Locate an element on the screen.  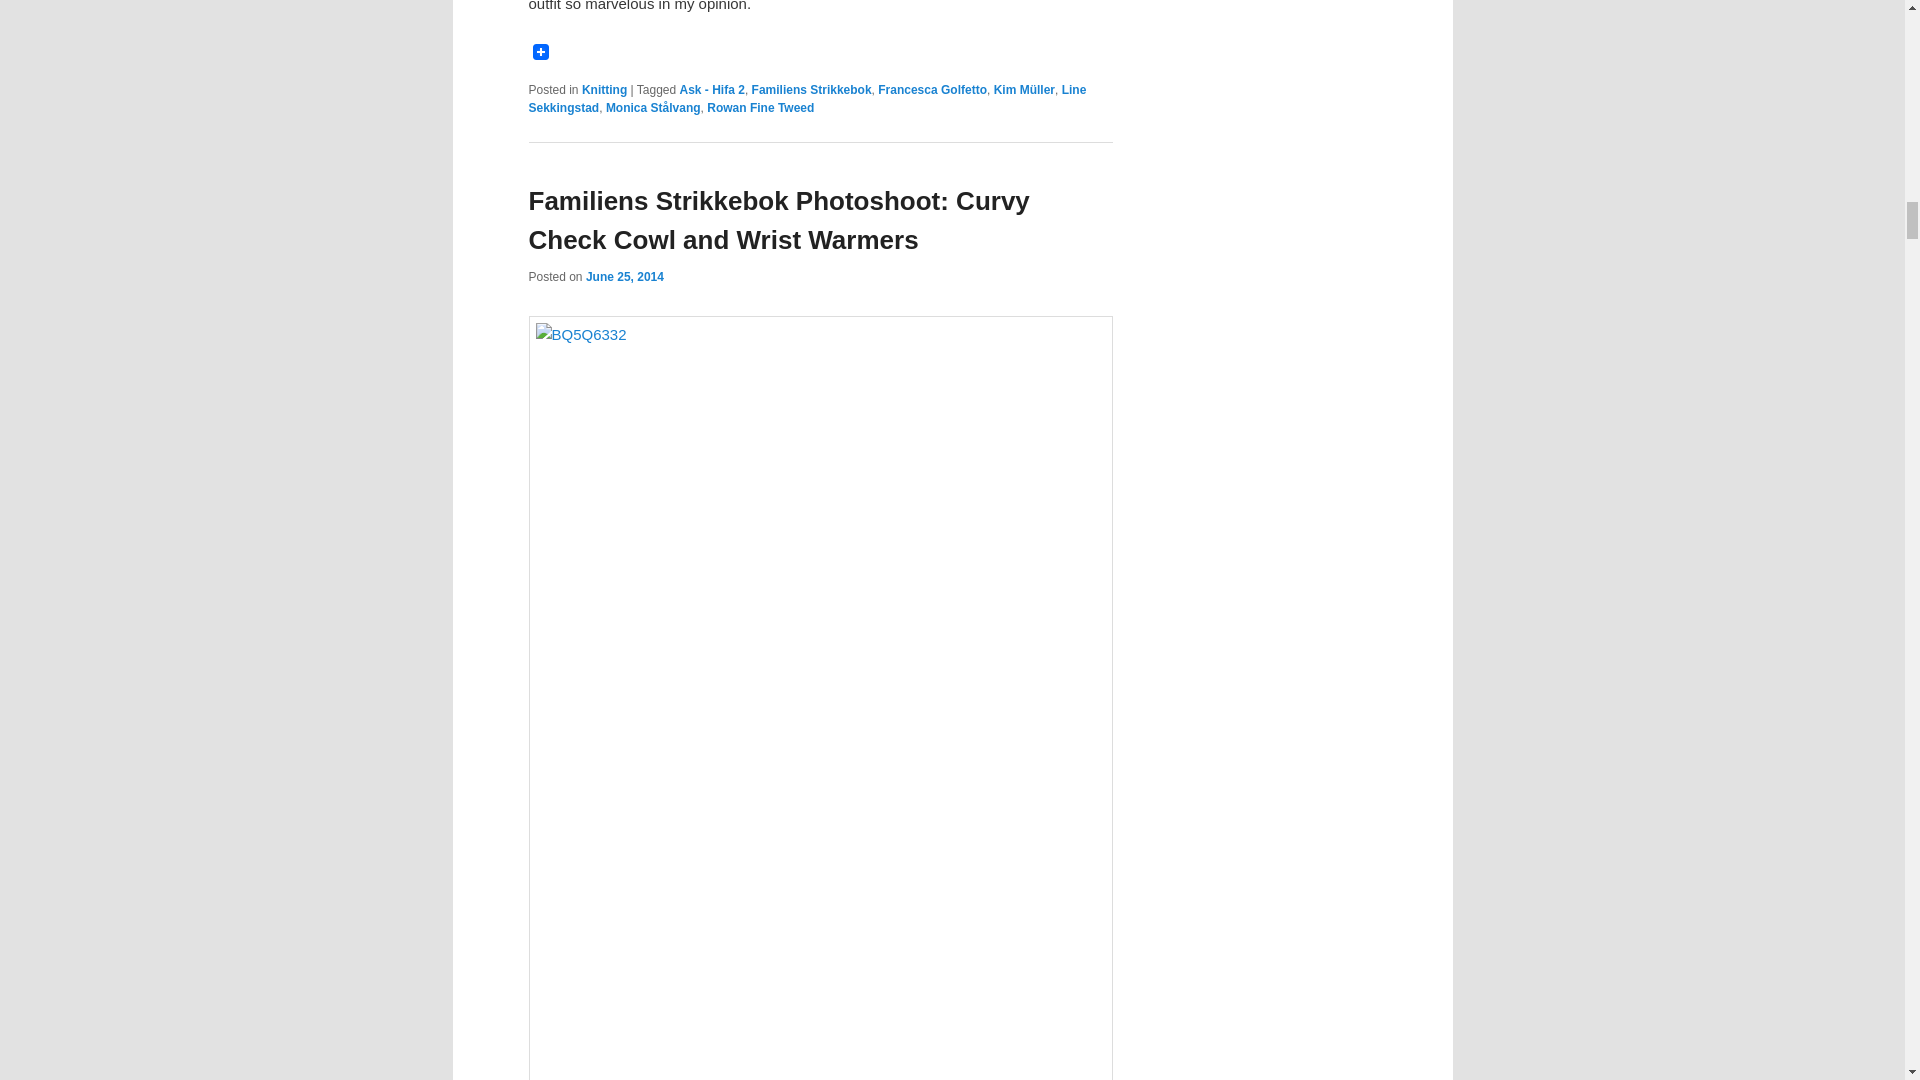
7:26 am is located at coordinates (624, 277).